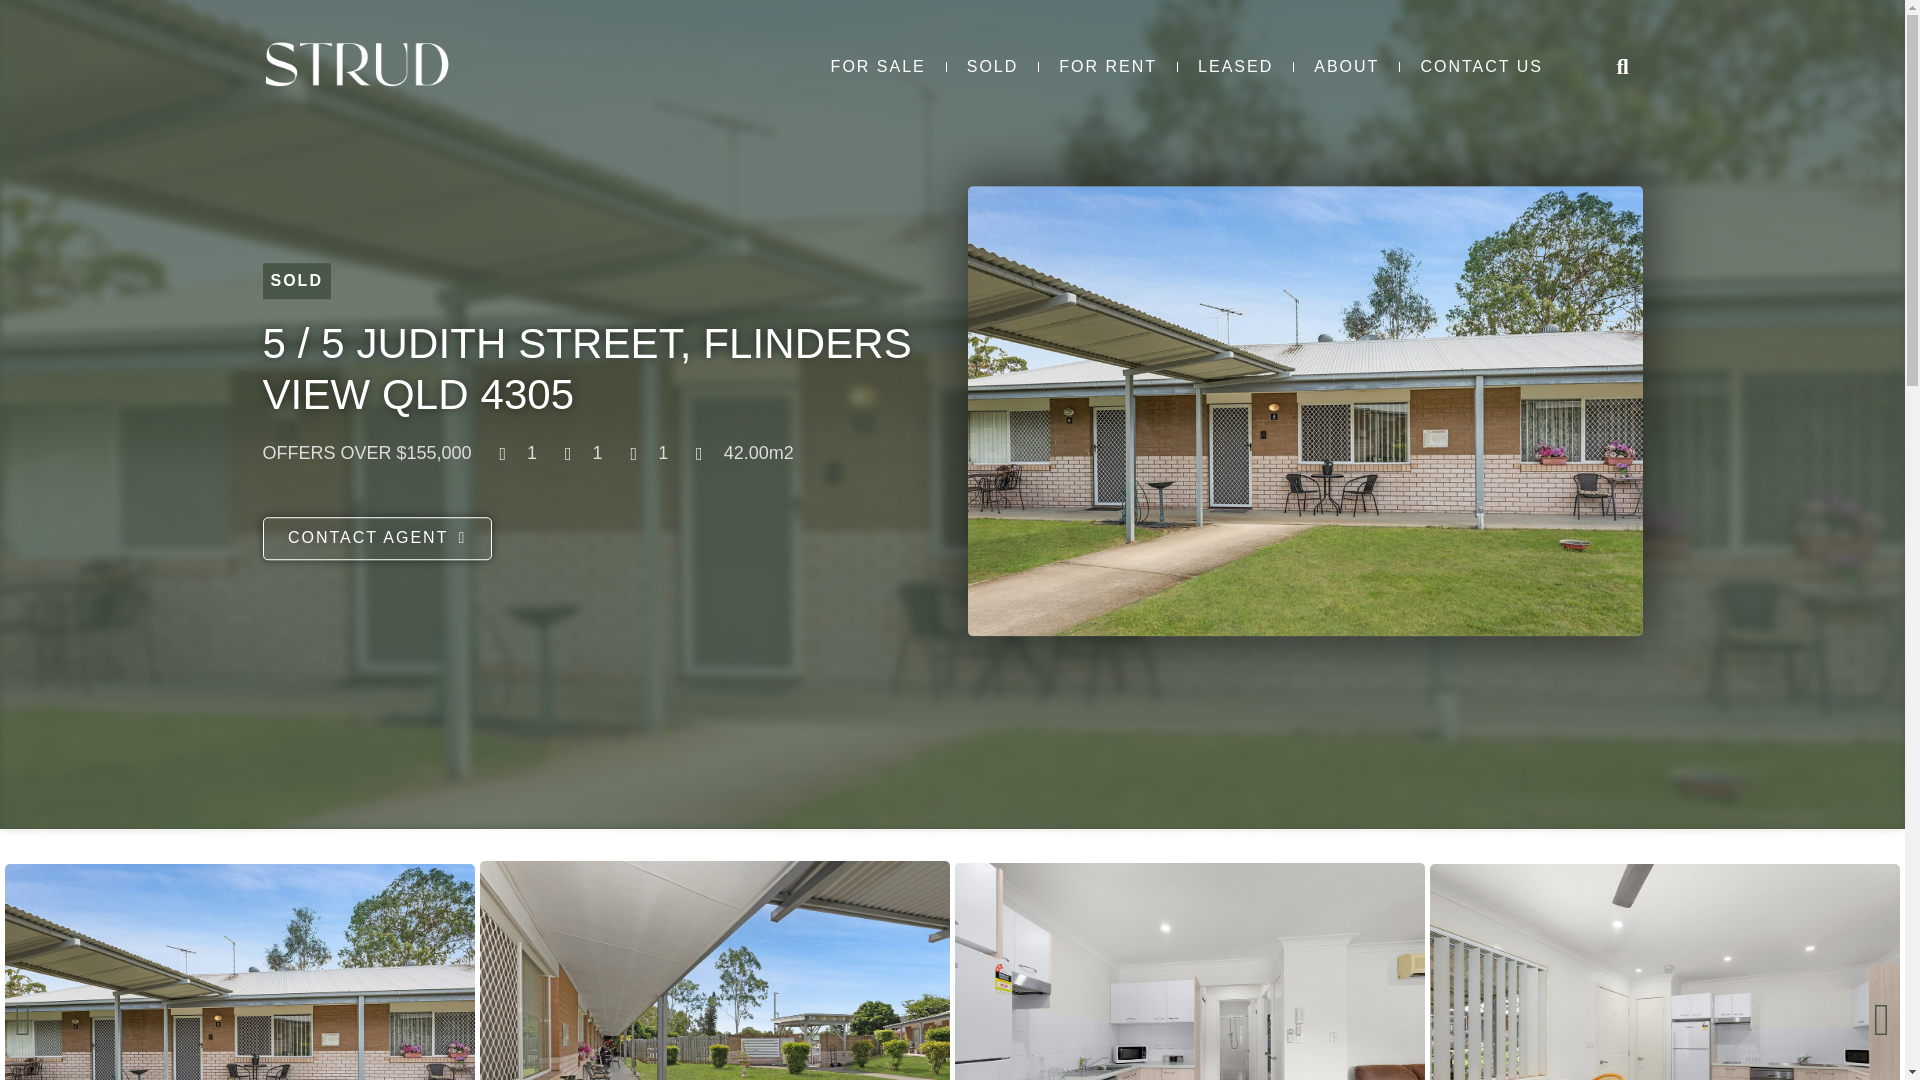 This screenshot has height=1080, width=1920. I want to click on SOLD, so click(992, 67).